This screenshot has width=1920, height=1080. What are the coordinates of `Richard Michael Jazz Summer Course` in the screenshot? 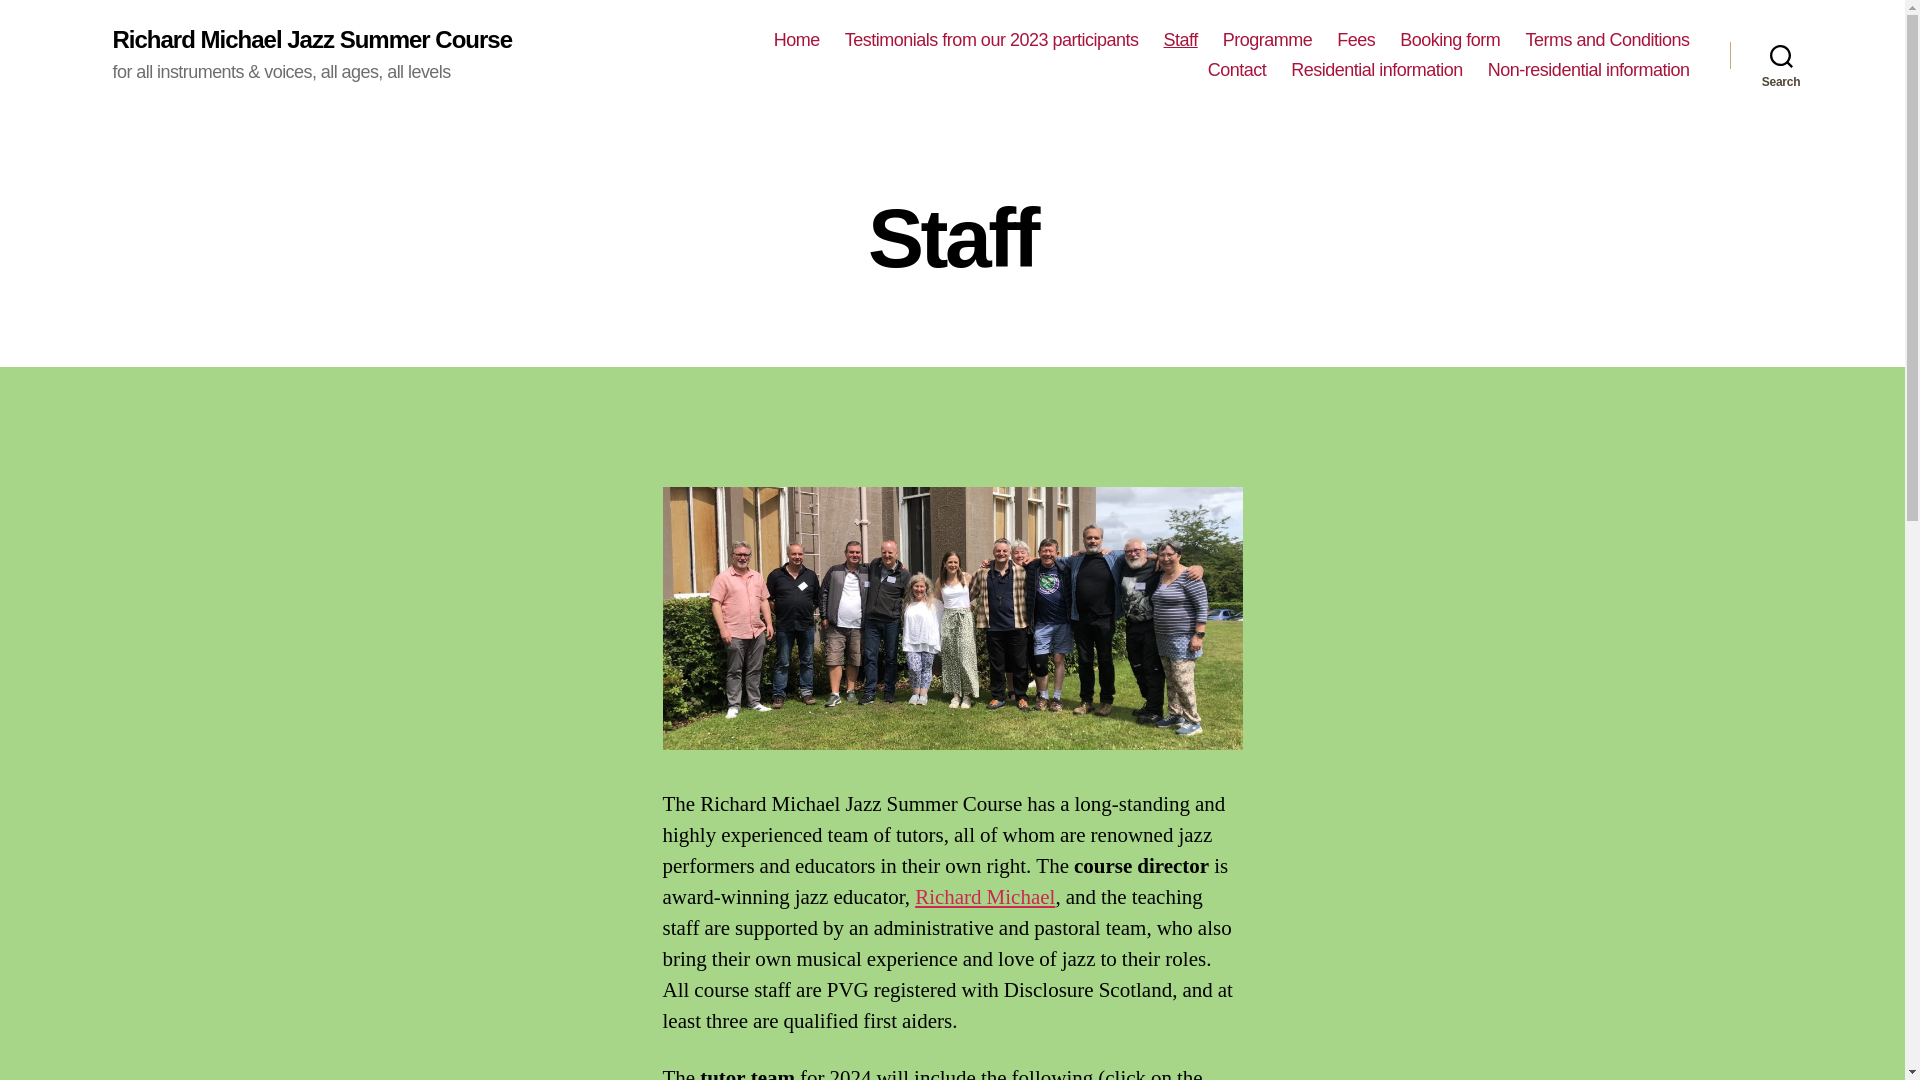 It's located at (312, 40).